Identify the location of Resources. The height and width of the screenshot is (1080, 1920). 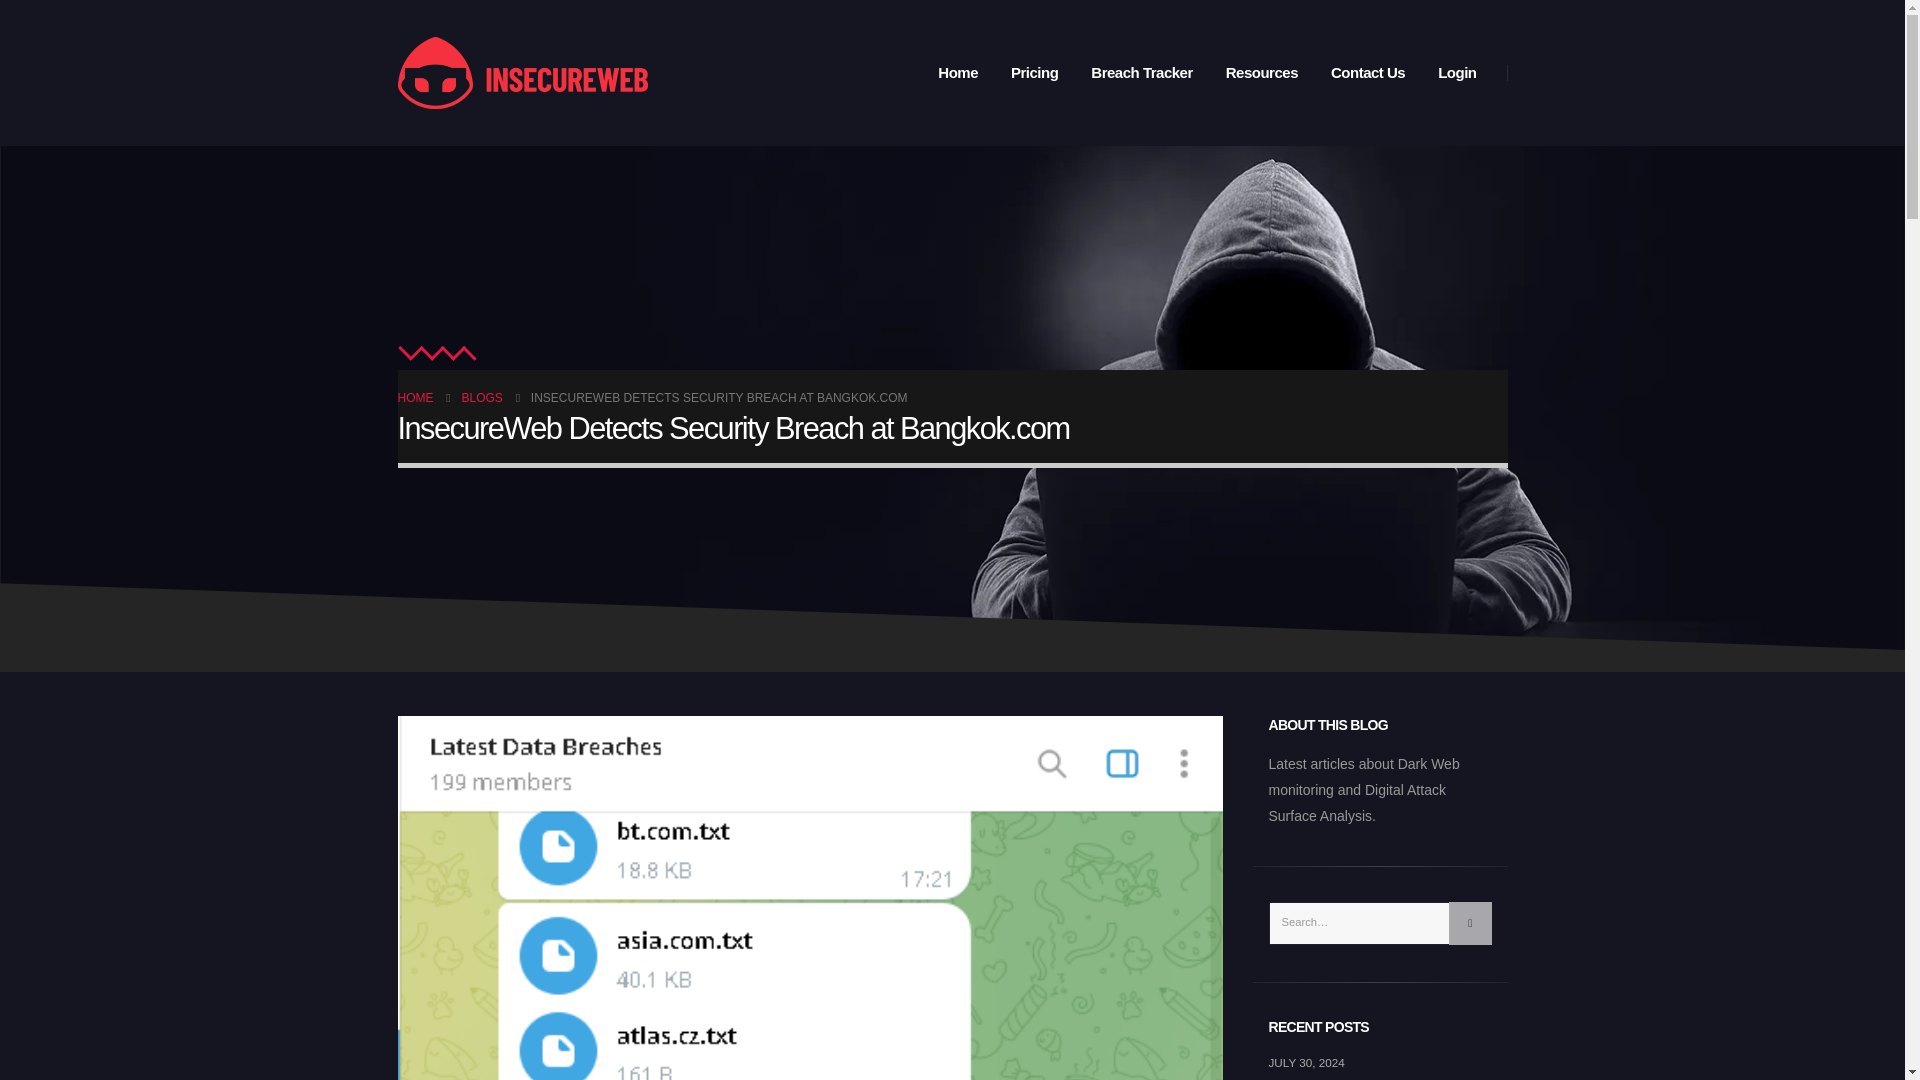
(1261, 73).